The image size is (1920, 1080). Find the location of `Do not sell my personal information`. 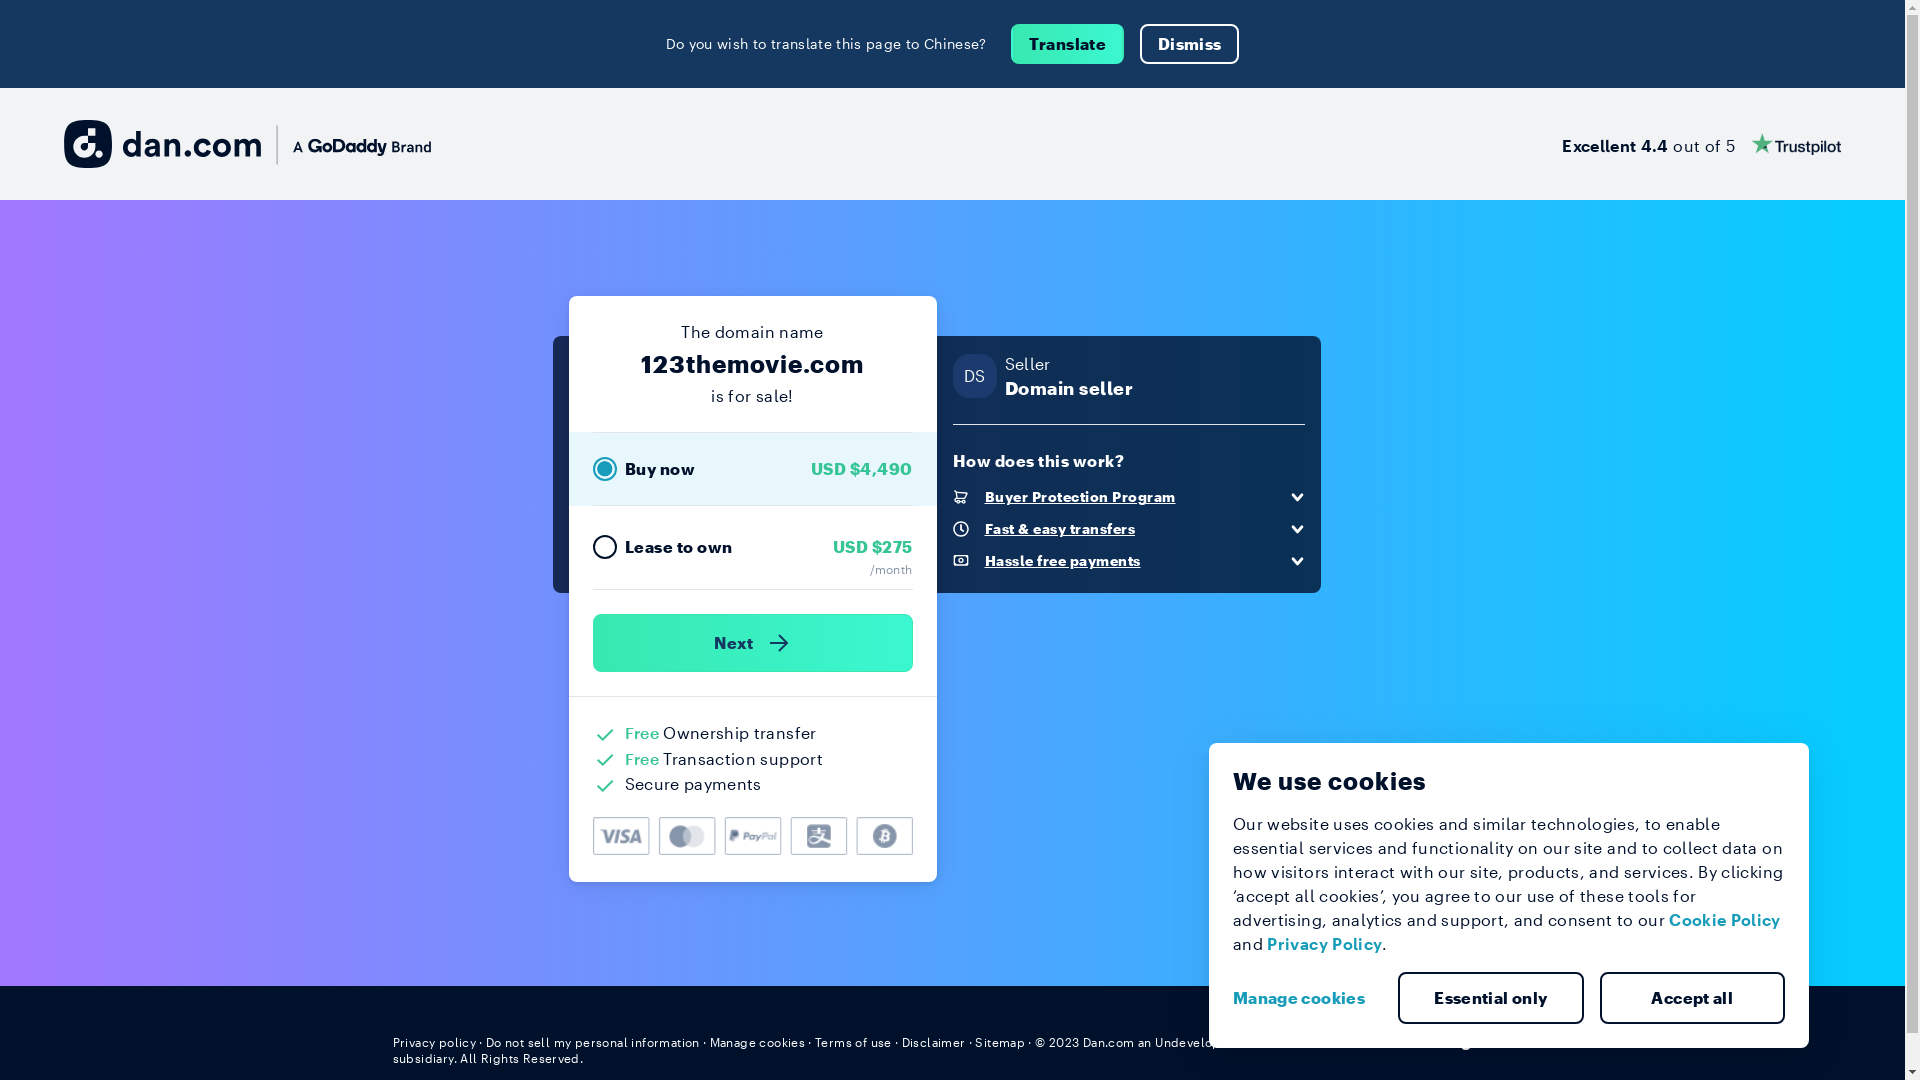

Do not sell my personal information is located at coordinates (593, 1042).